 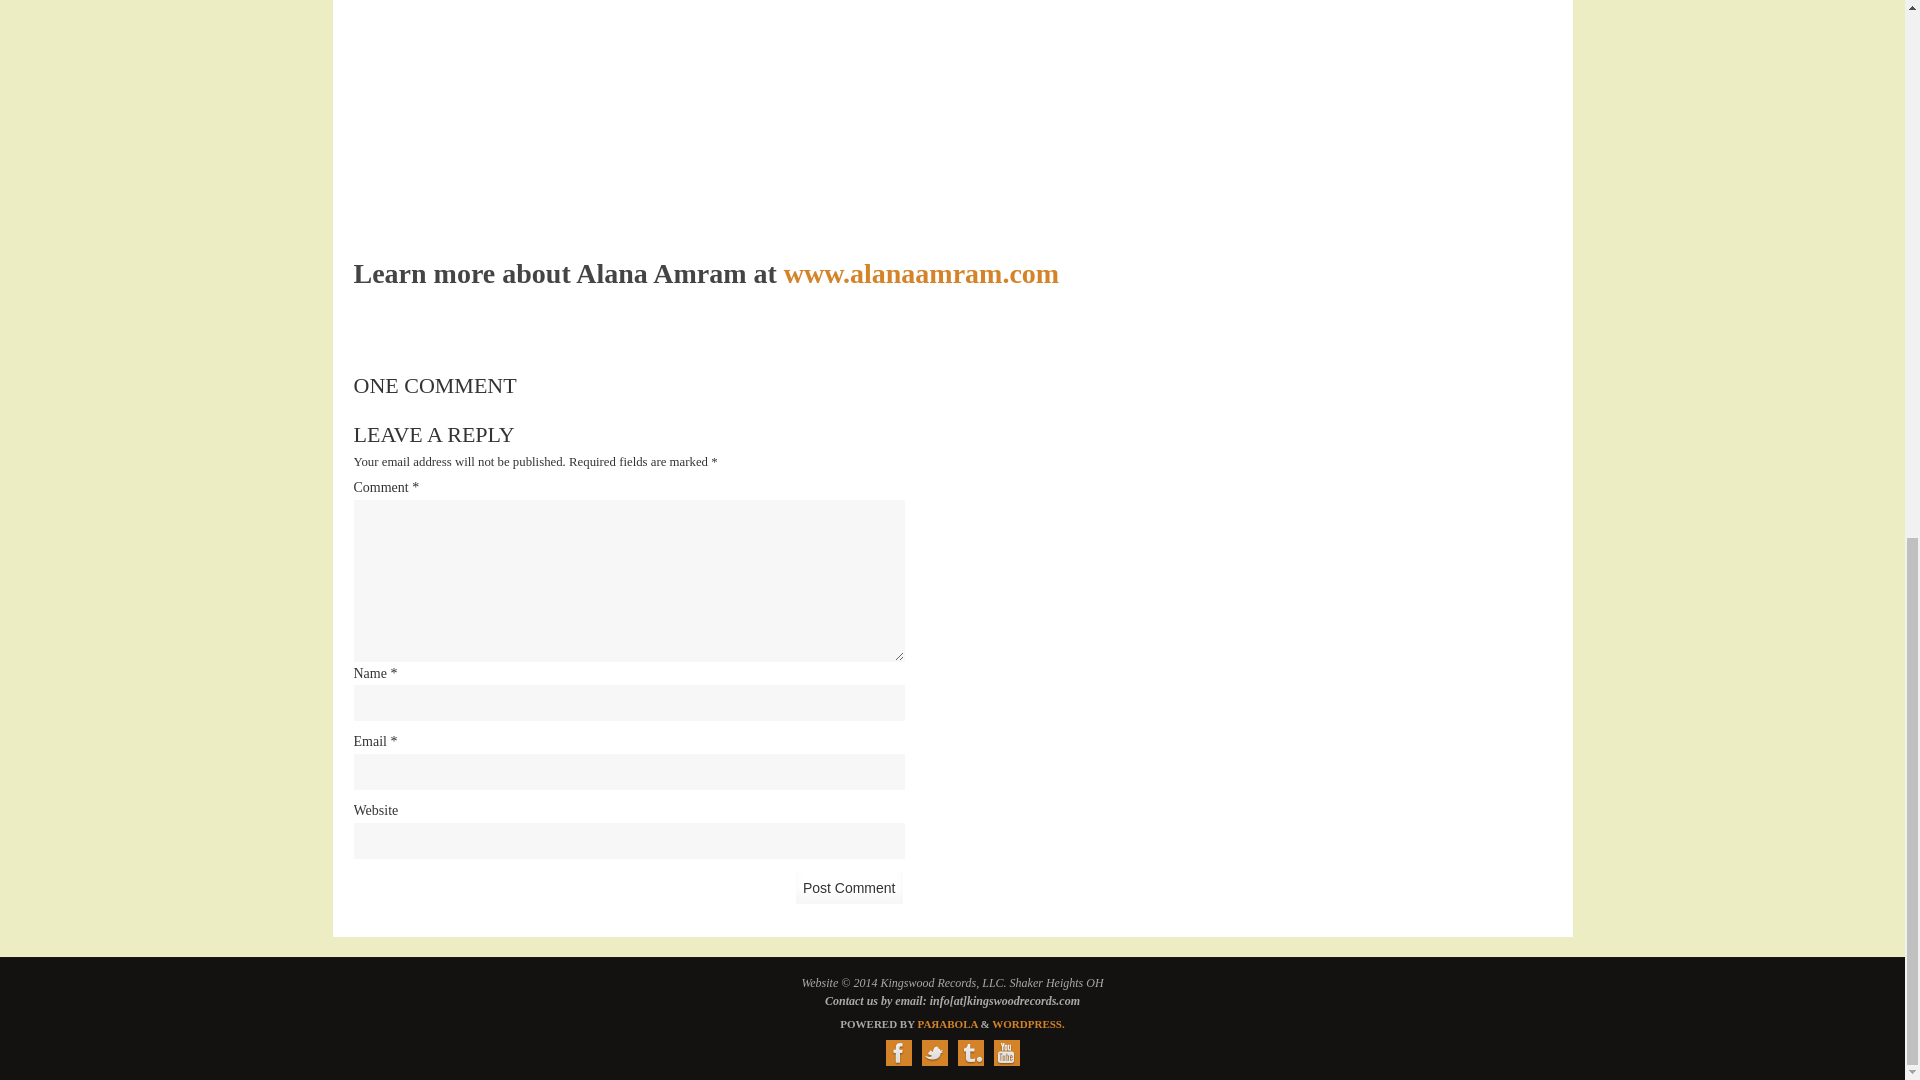 What do you see at coordinates (970, 1052) in the screenshot?
I see `Tumblr` at bounding box center [970, 1052].